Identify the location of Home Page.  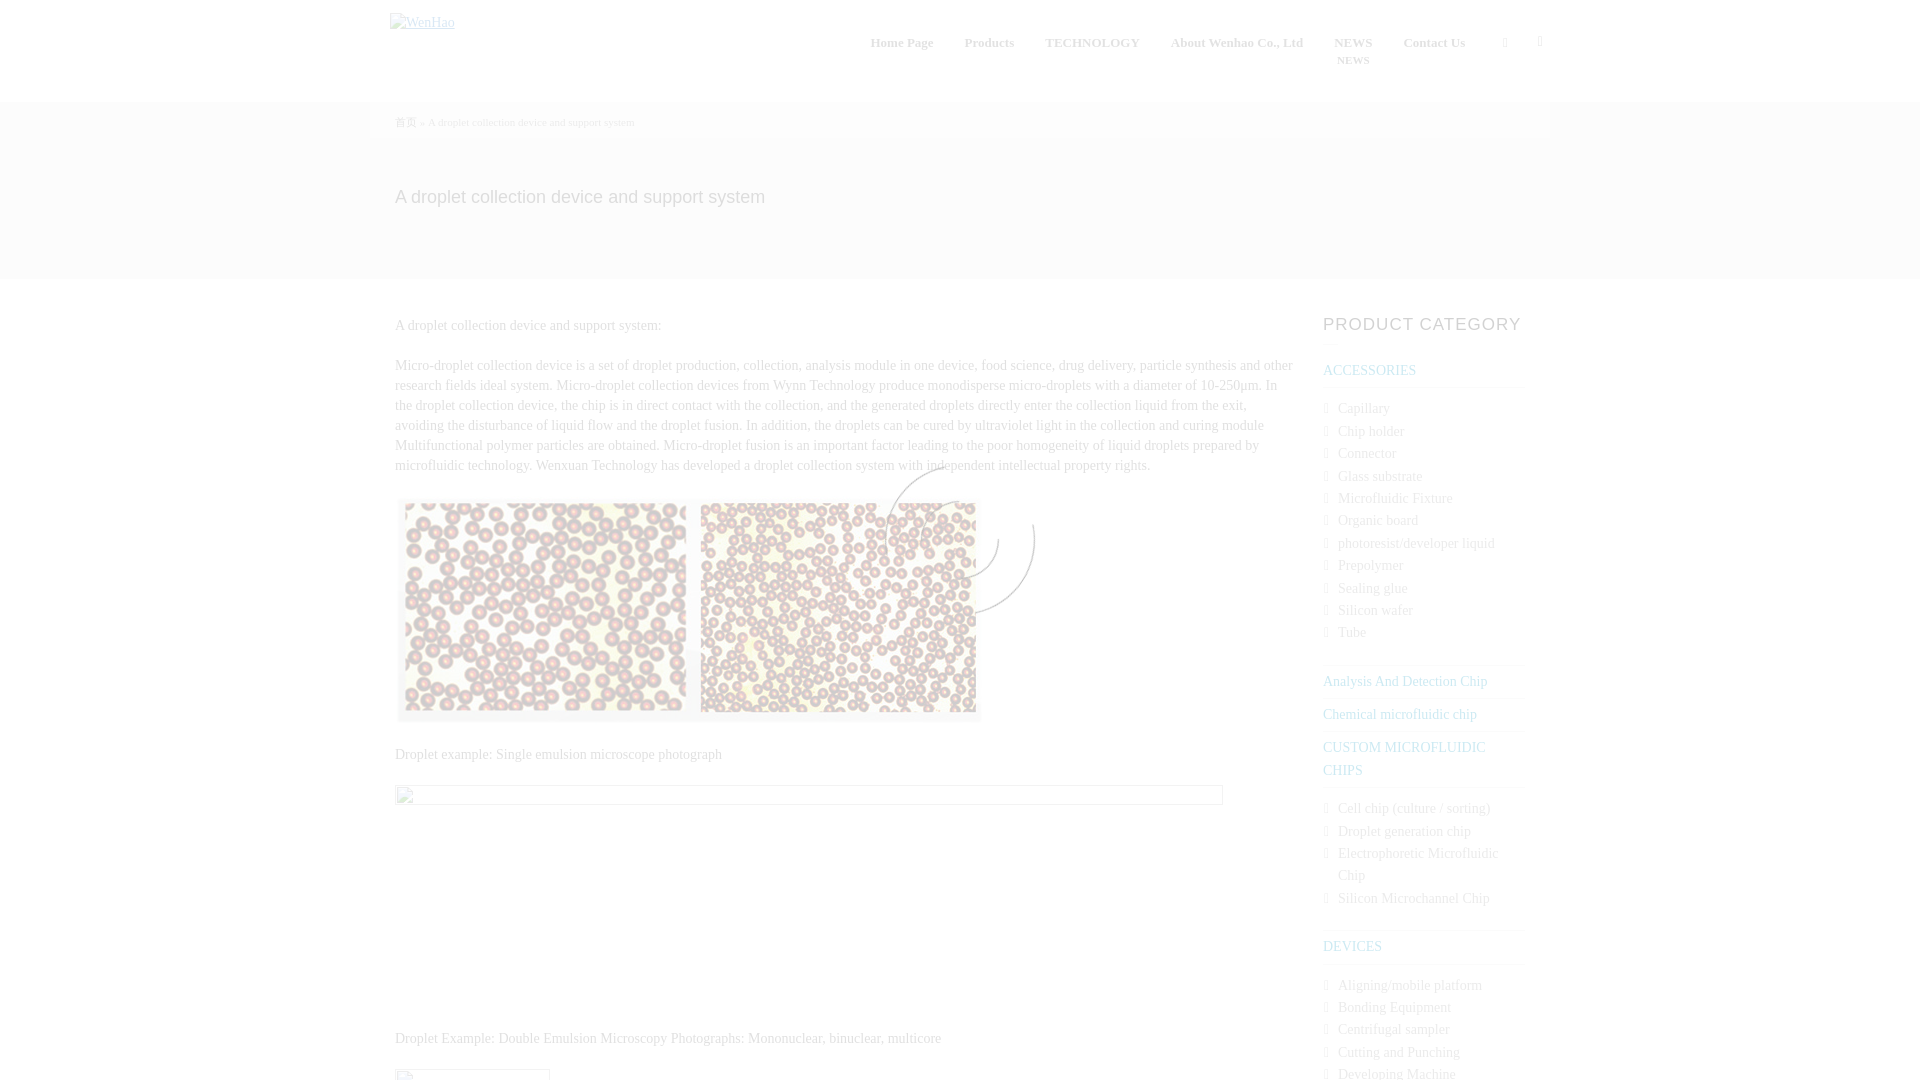
(901, 44).